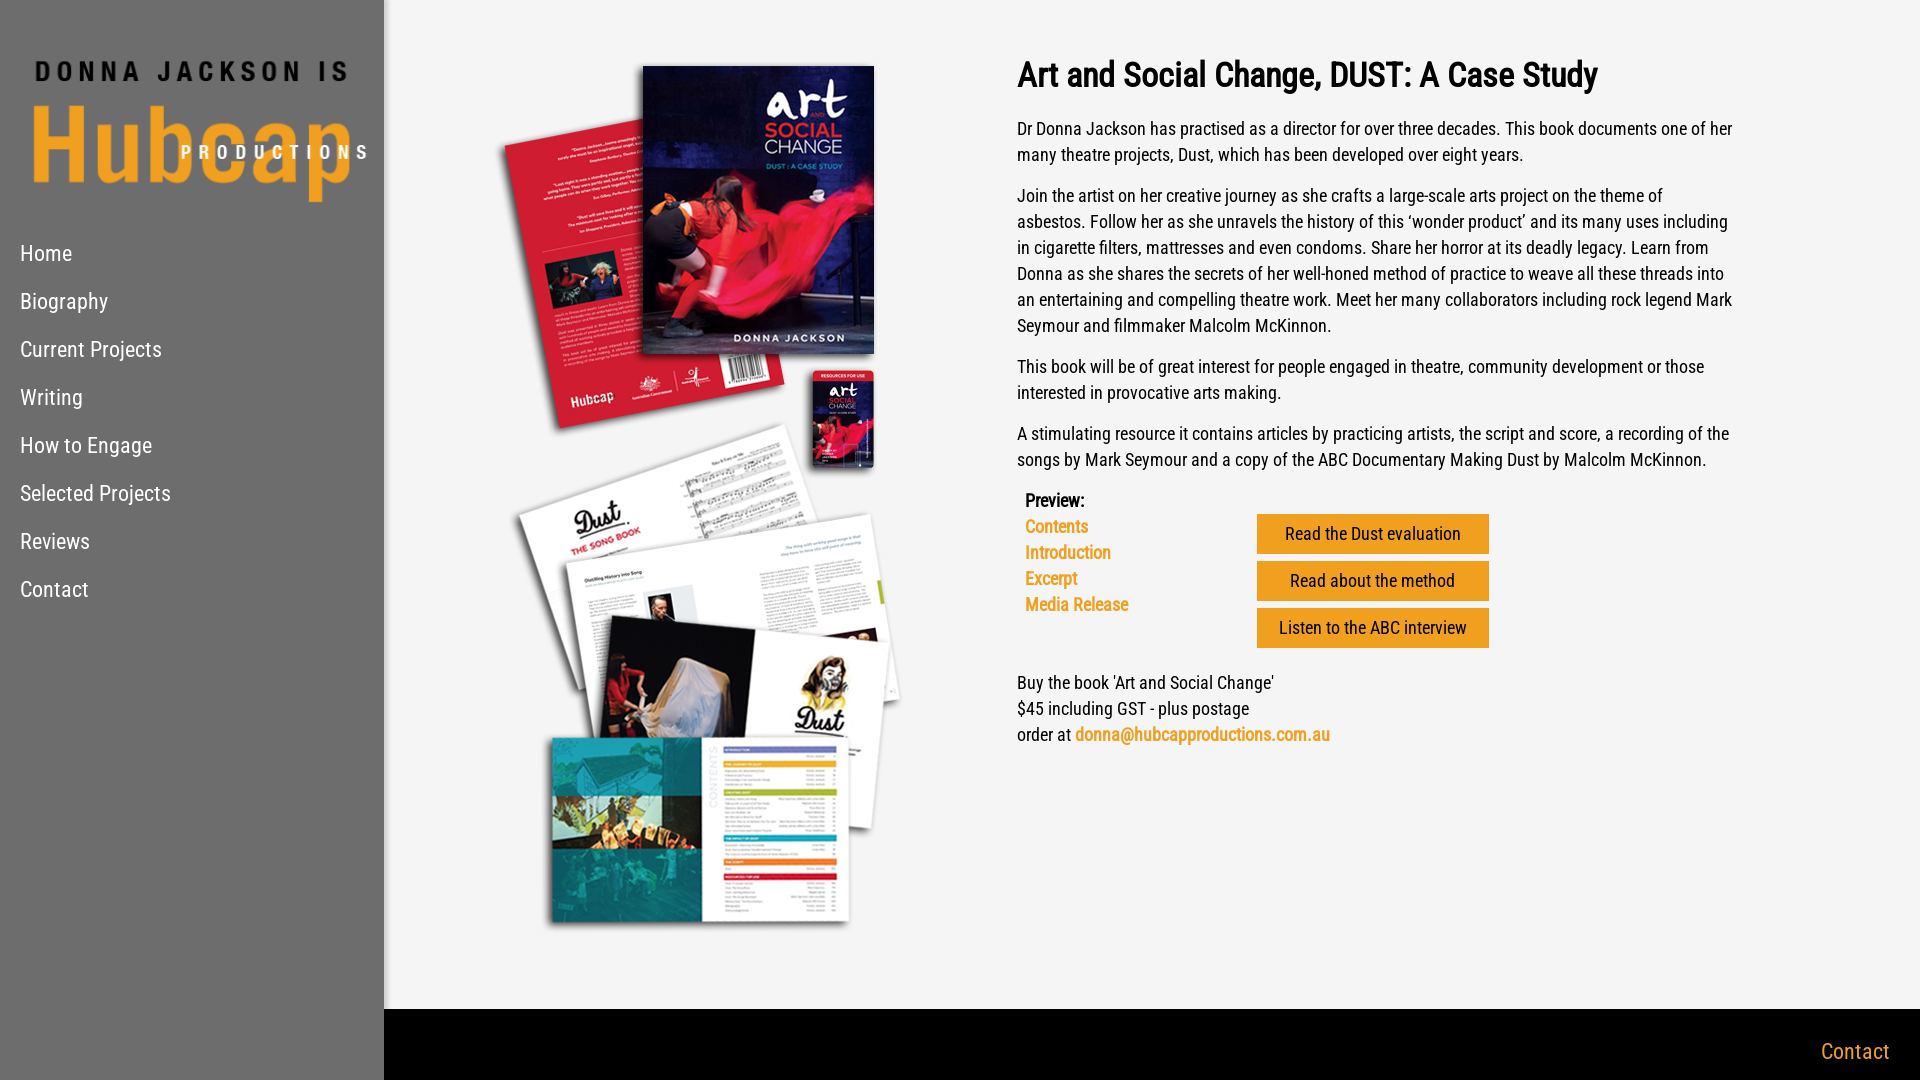 The width and height of the screenshot is (1920, 1080). What do you see at coordinates (192, 254) in the screenshot?
I see `Home` at bounding box center [192, 254].